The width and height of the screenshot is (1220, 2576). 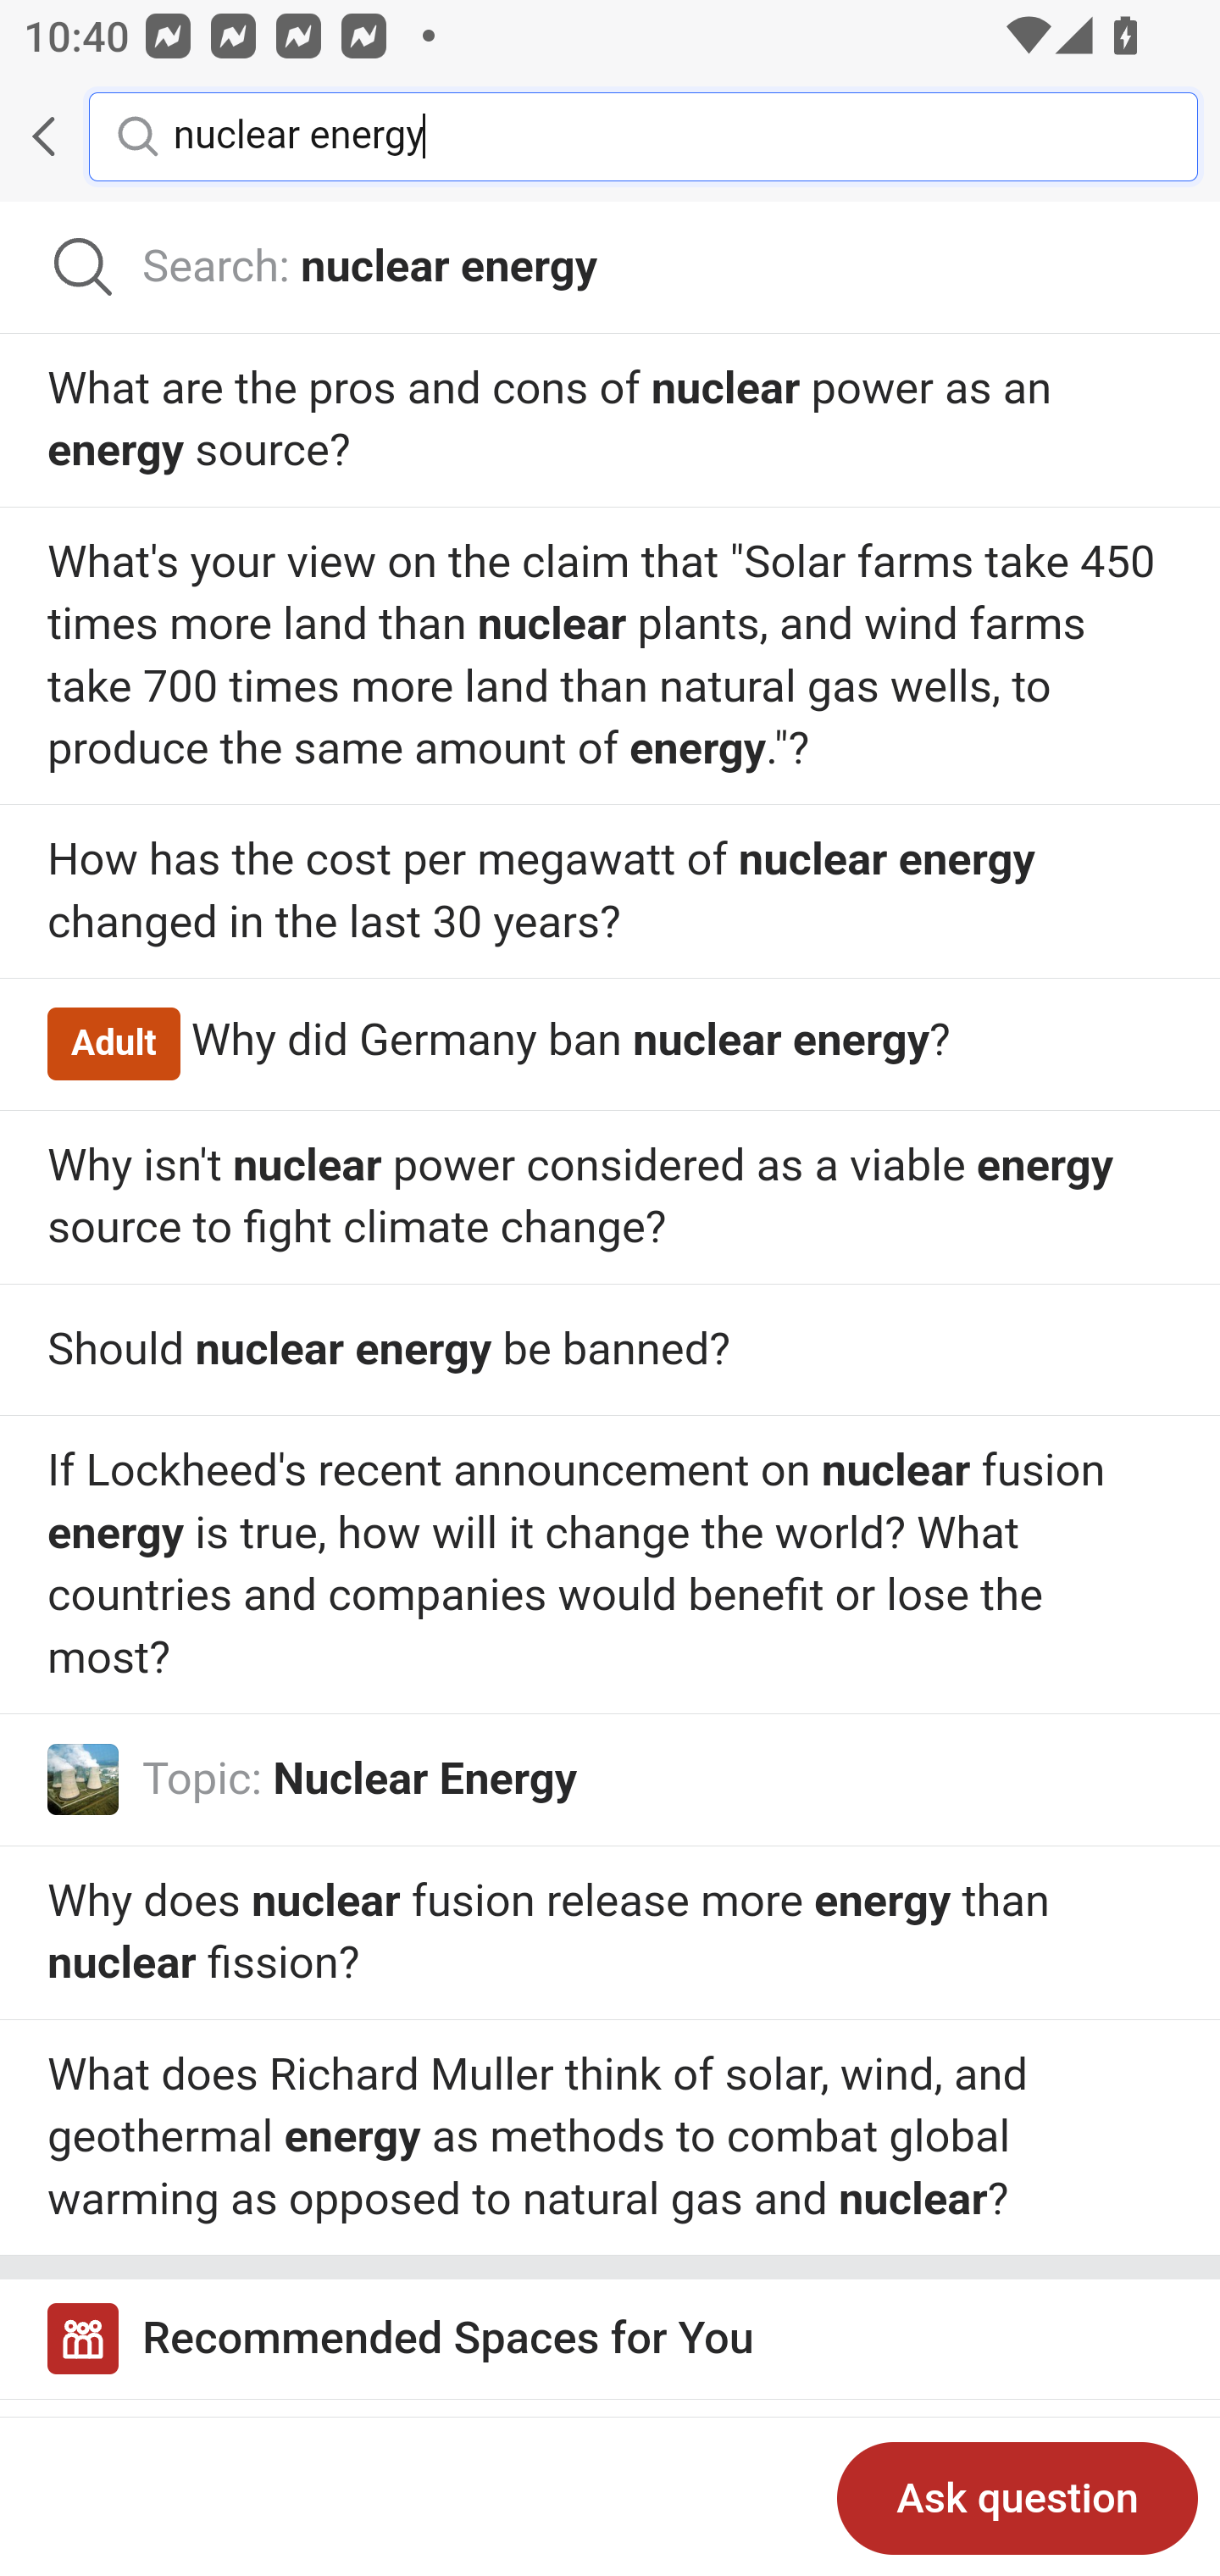 I want to click on nuclear energy, so click(x=661, y=135).